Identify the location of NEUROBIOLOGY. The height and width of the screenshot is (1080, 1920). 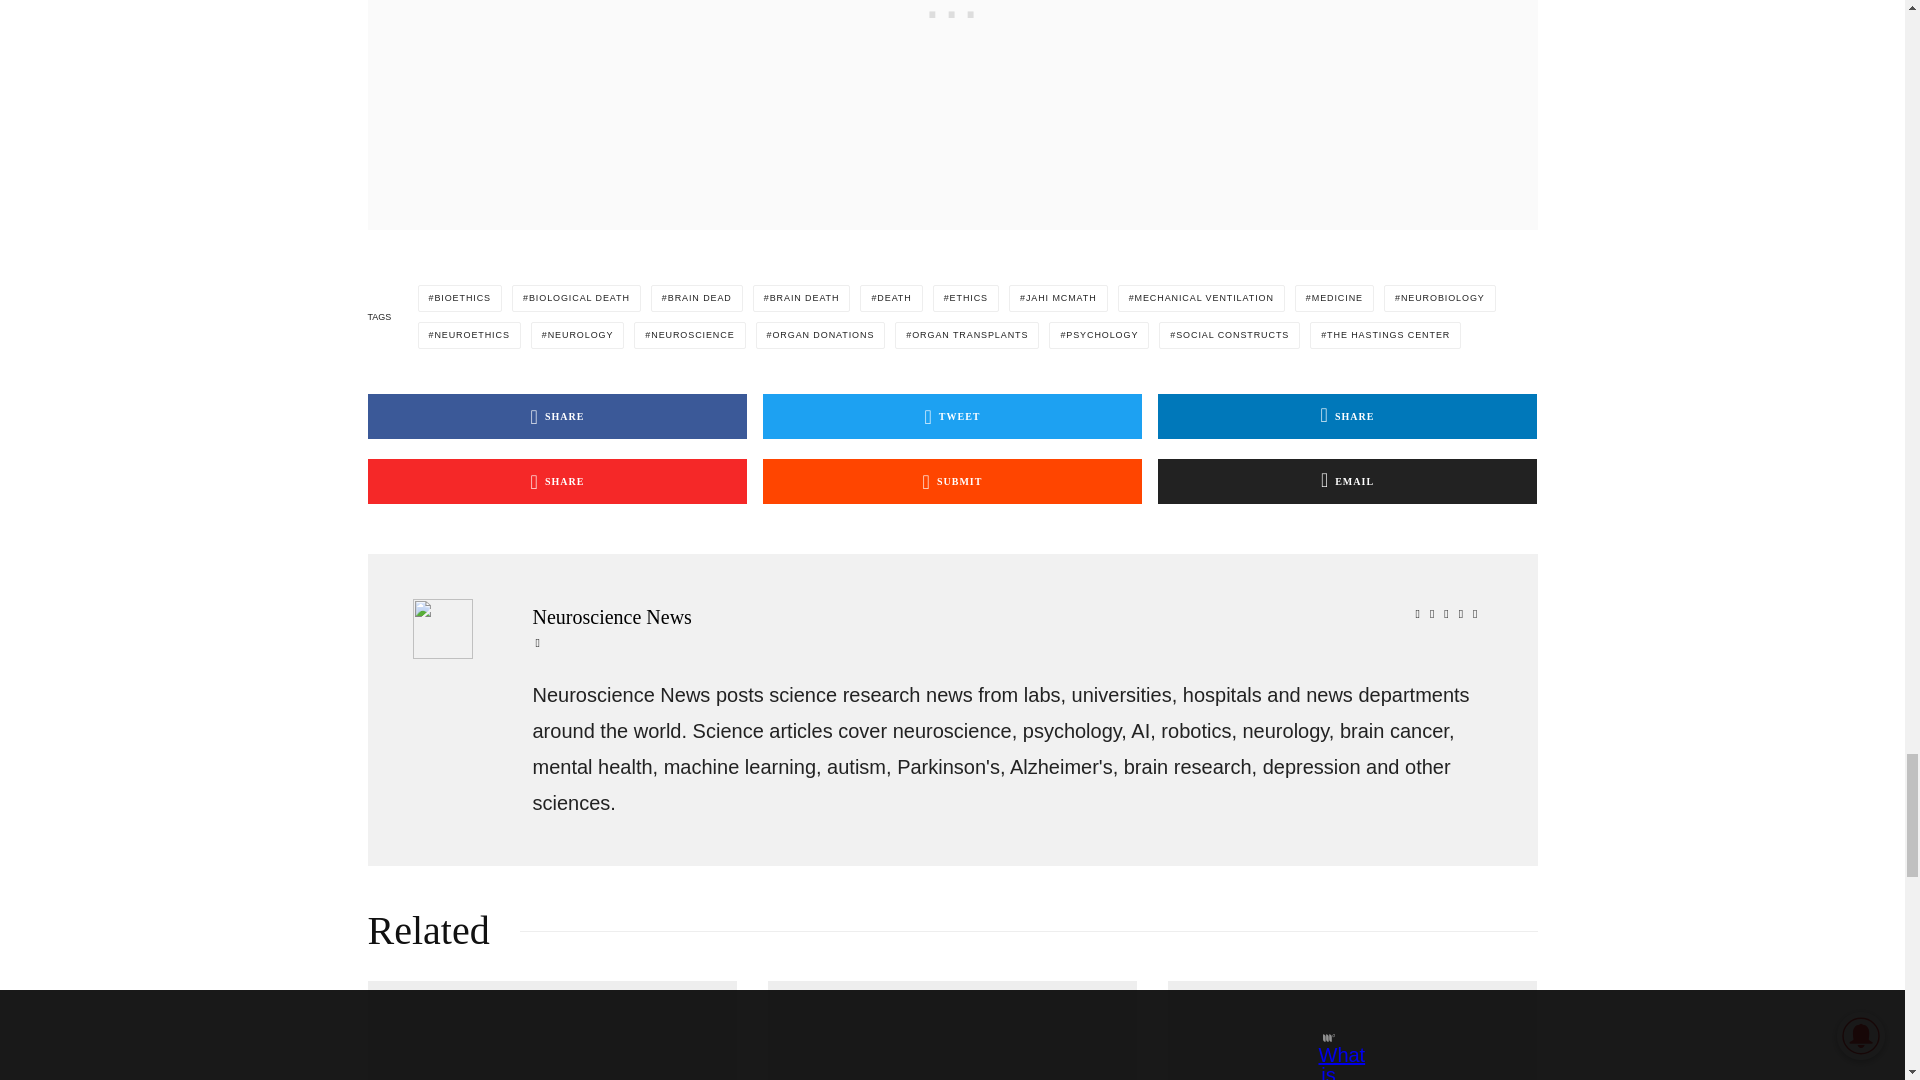
(1440, 298).